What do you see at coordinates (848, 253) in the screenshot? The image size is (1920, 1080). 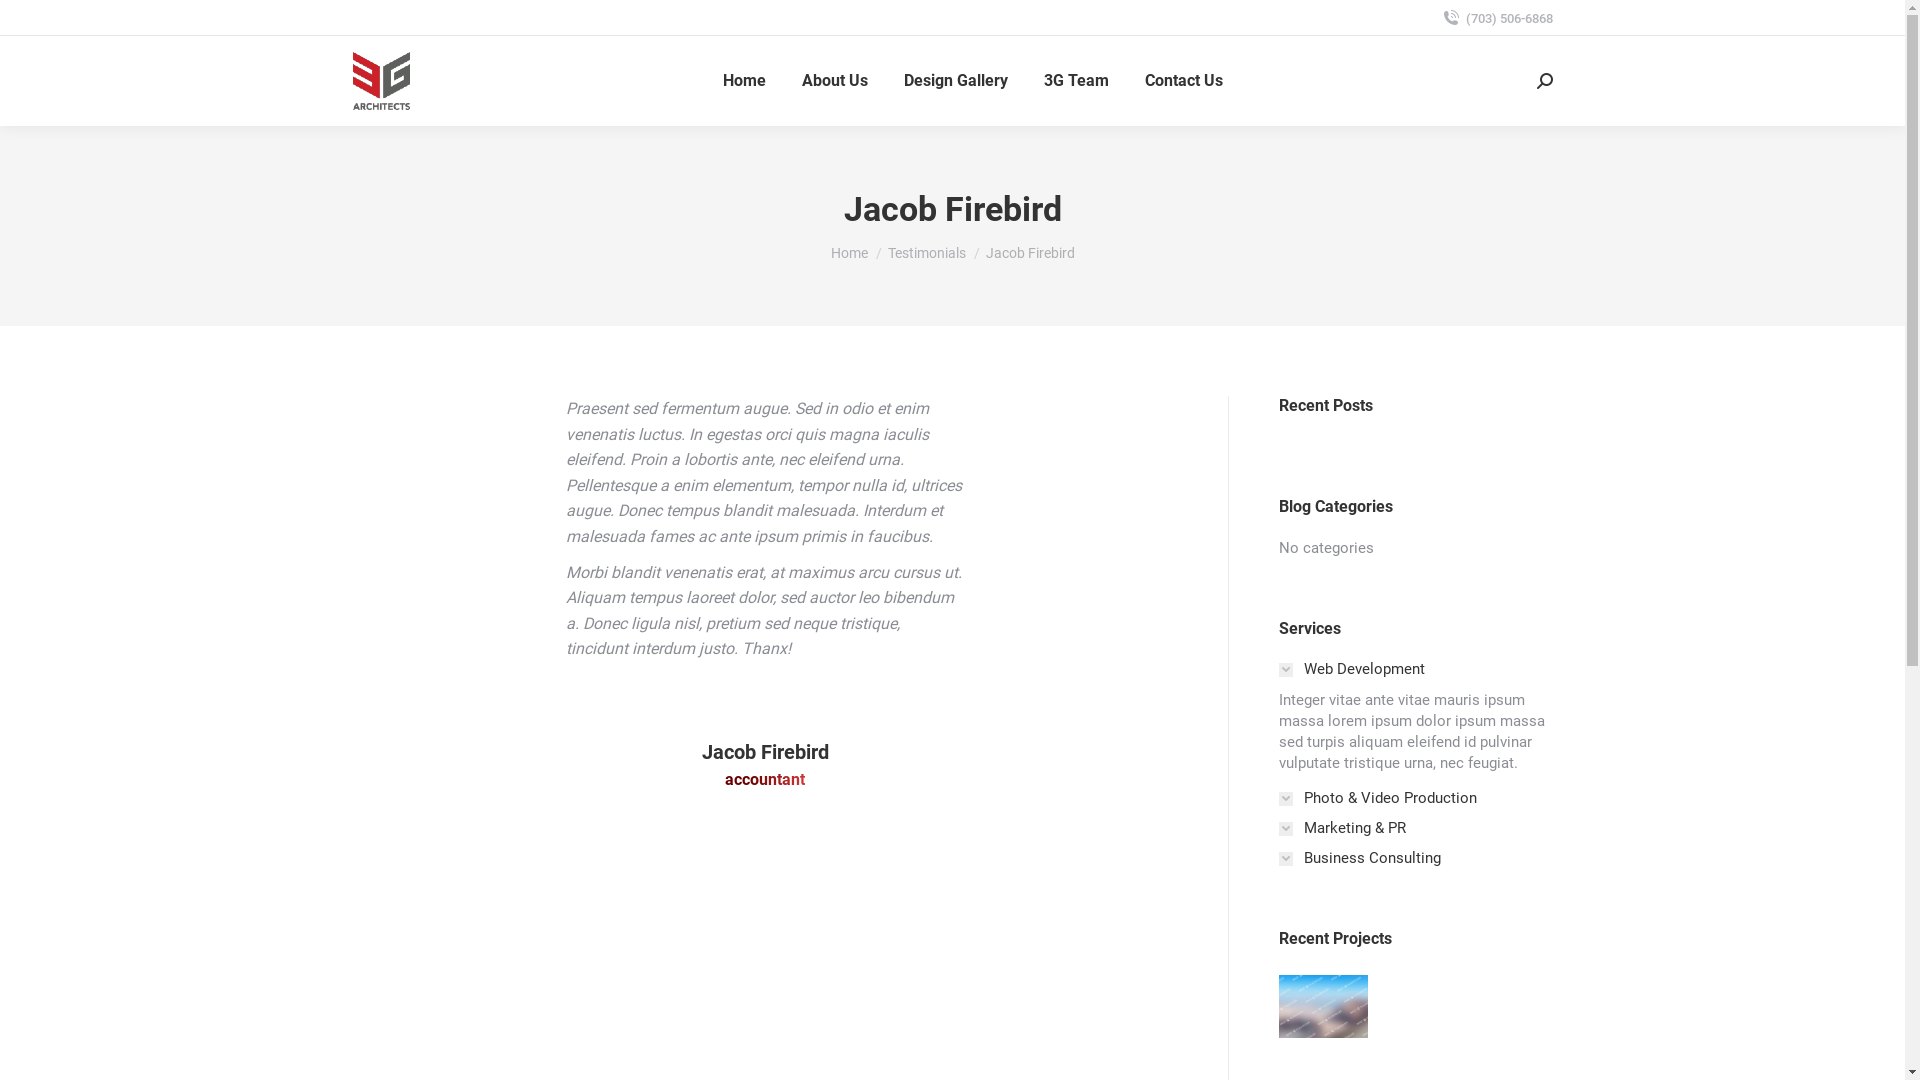 I see `Home` at bounding box center [848, 253].